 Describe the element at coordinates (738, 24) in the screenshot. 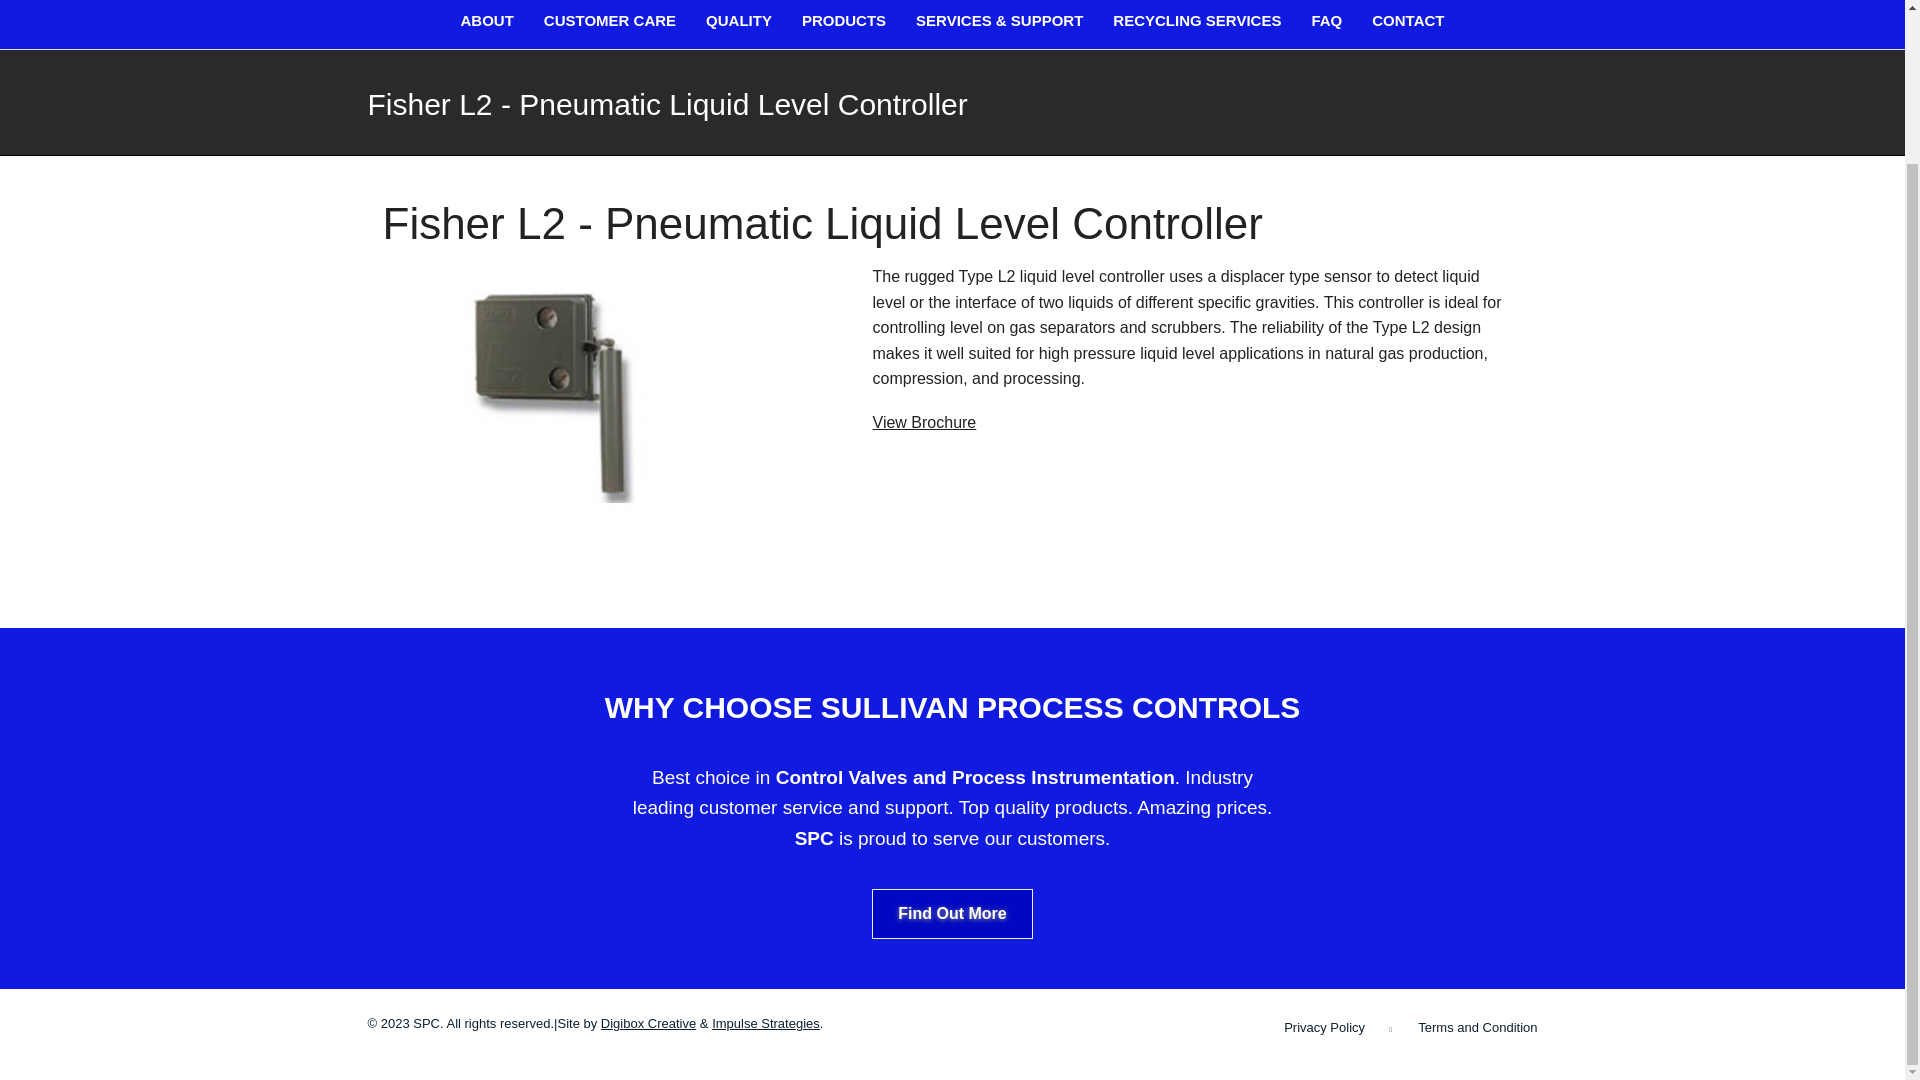

I see `QUALITY` at that location.